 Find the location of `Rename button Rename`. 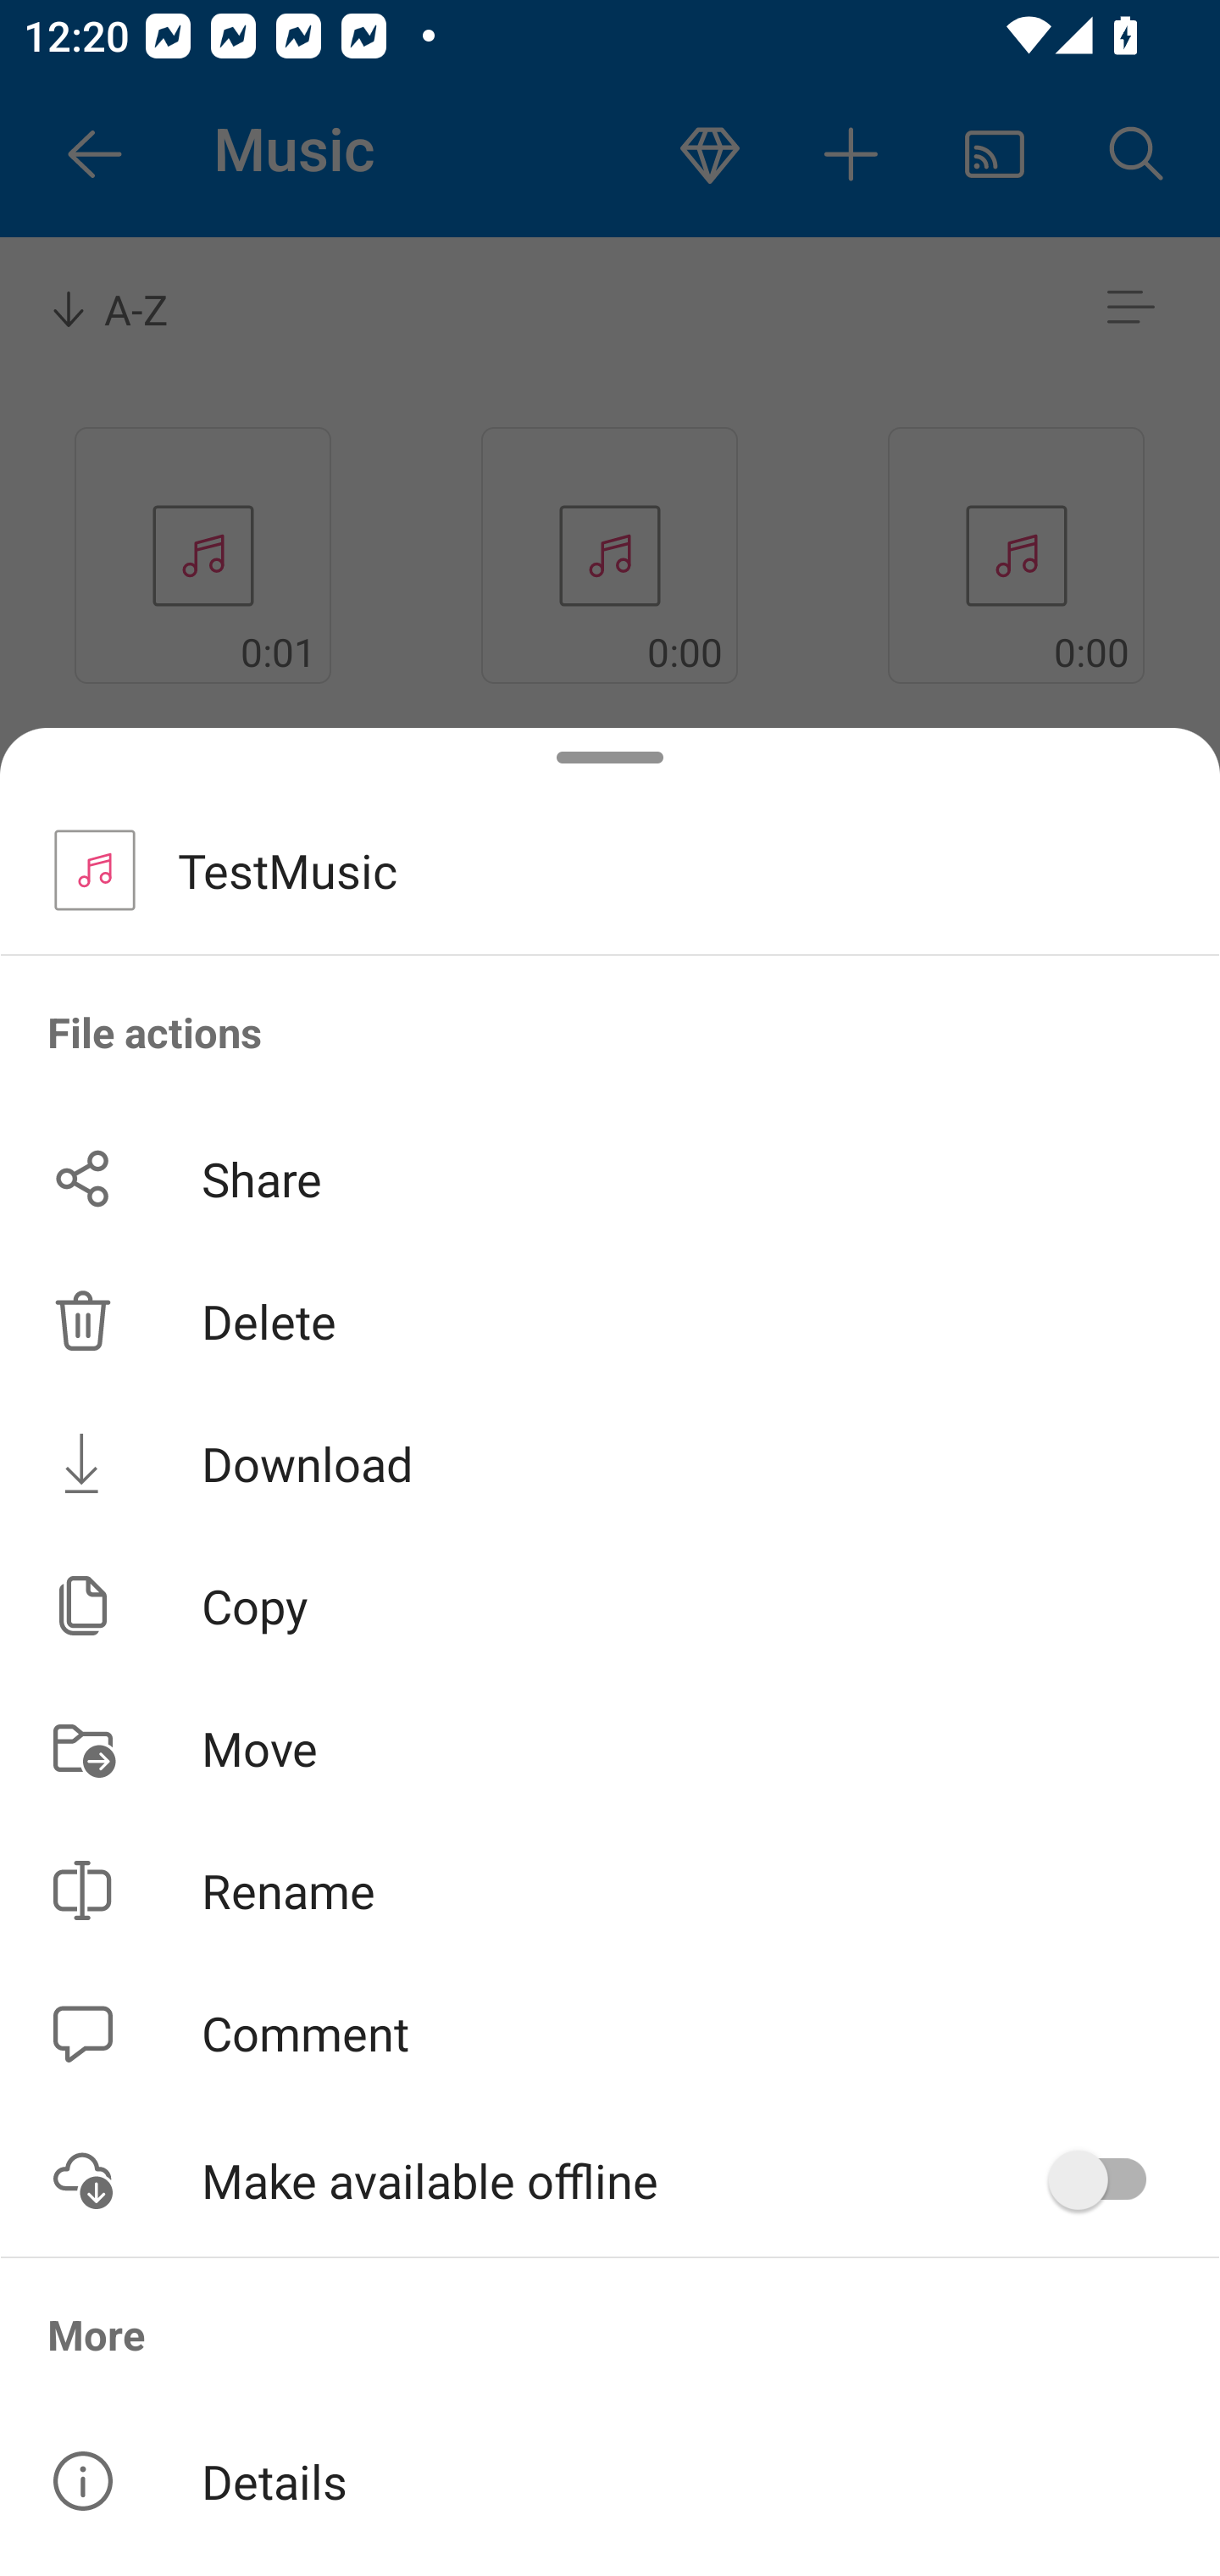

Rename button Rename is located at coordinates (610, 1890).